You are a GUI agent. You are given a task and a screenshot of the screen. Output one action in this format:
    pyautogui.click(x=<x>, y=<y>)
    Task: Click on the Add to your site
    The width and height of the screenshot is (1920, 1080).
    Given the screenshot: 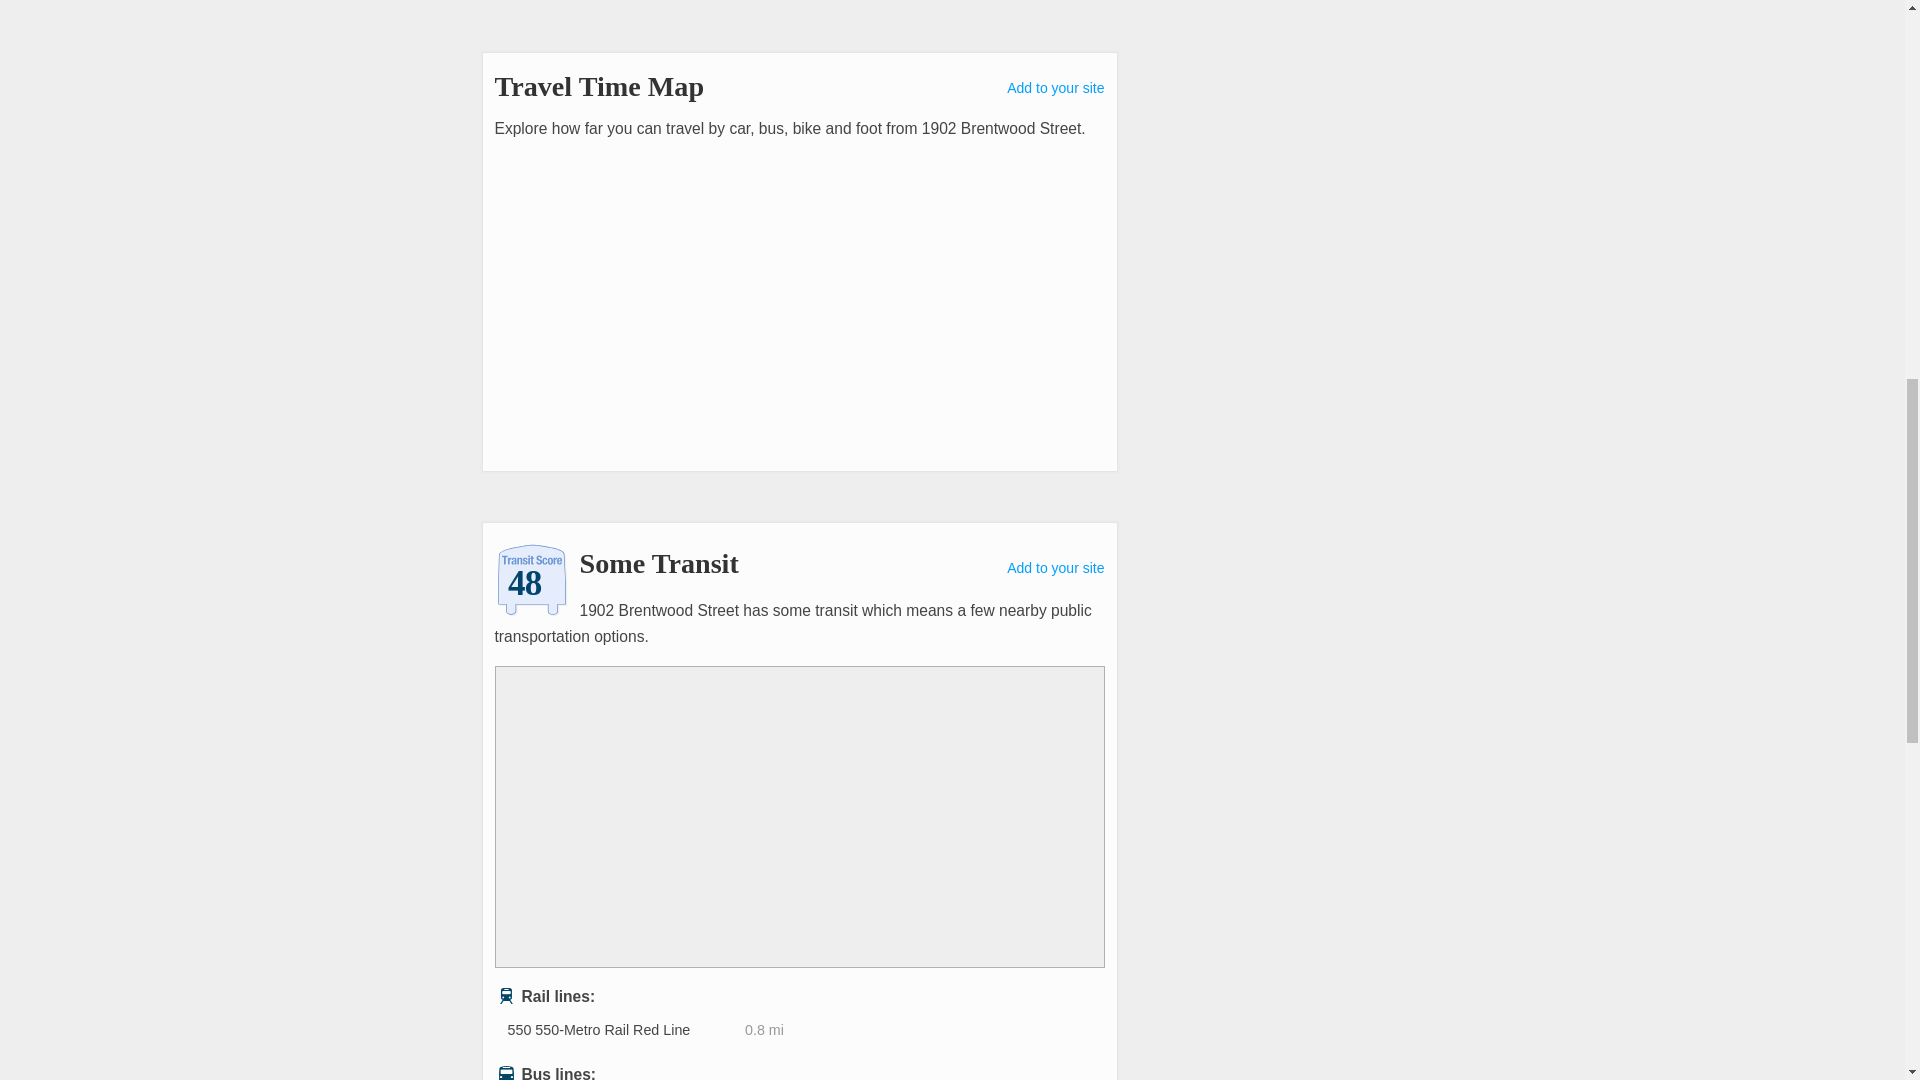 What is the action you would take?
    pyautogui.click(x=1055, y=88)
    